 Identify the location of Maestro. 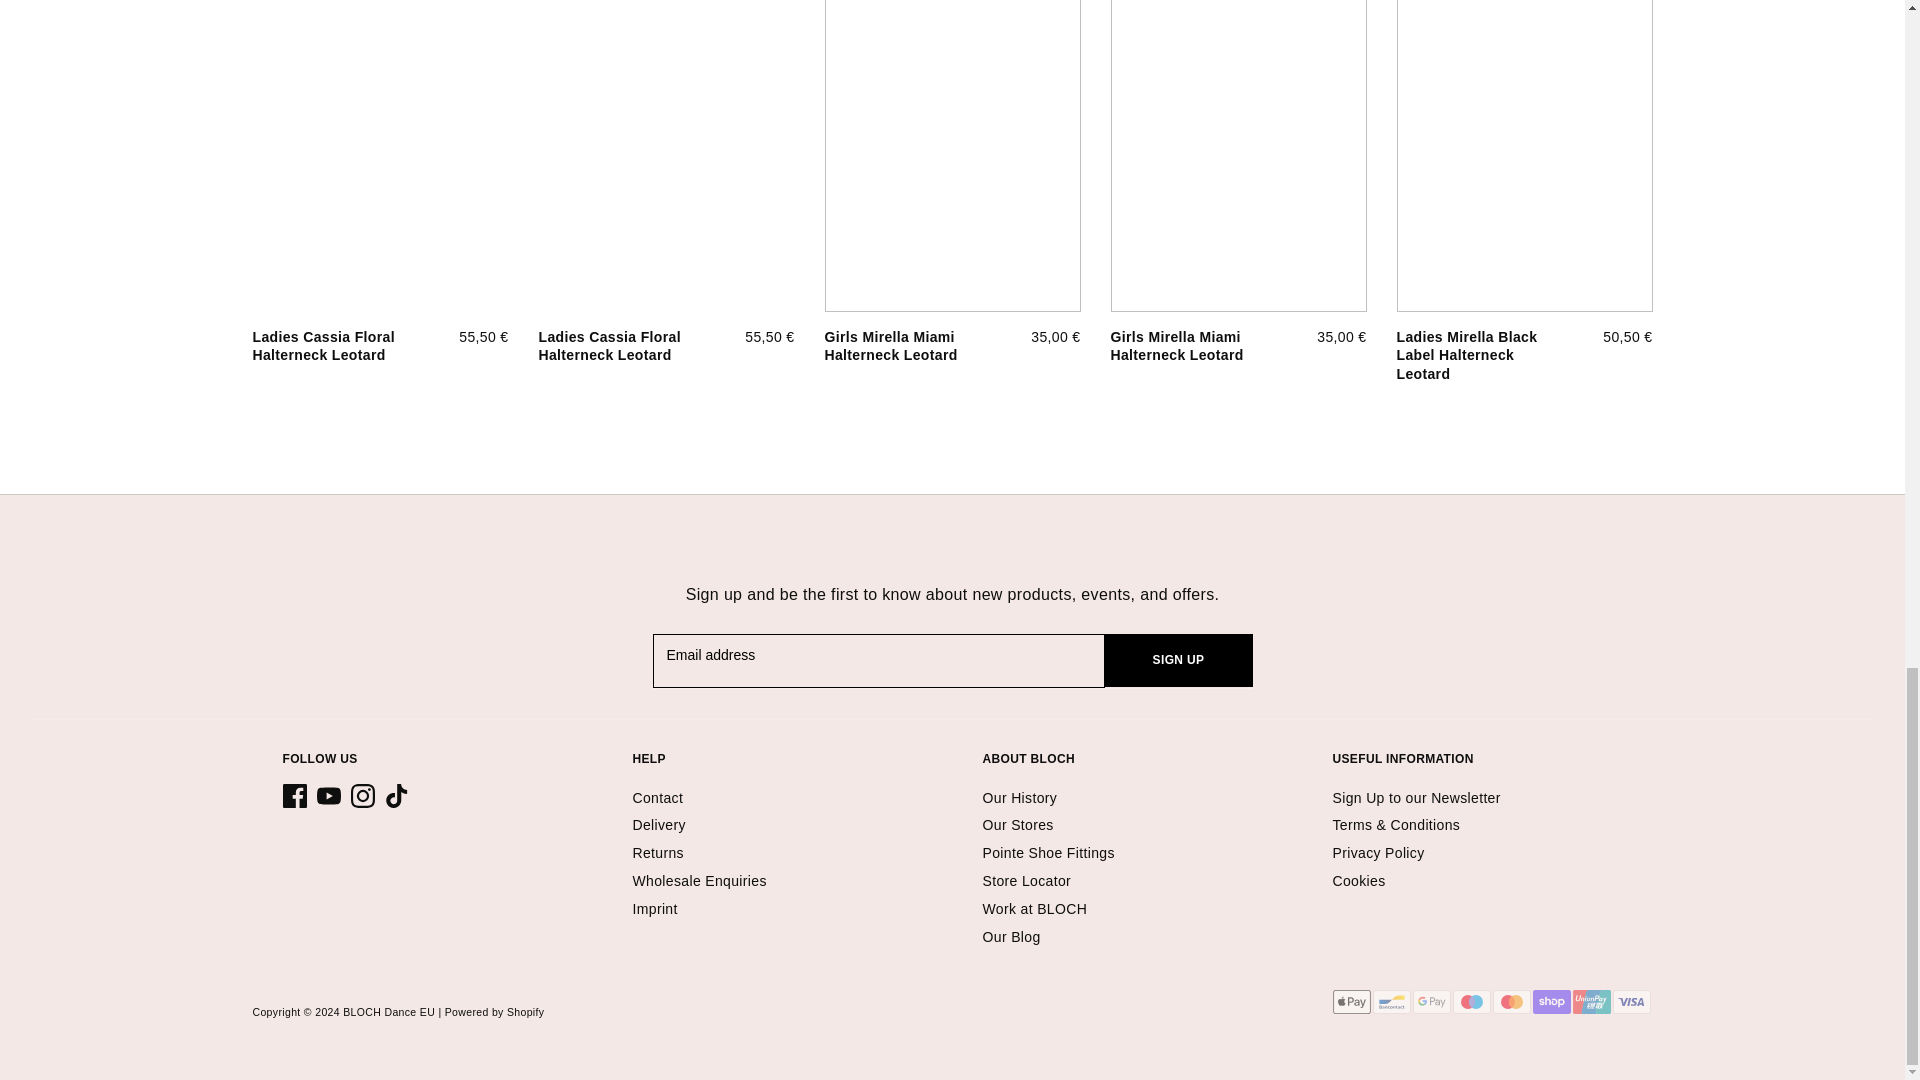
(1470, 1002).